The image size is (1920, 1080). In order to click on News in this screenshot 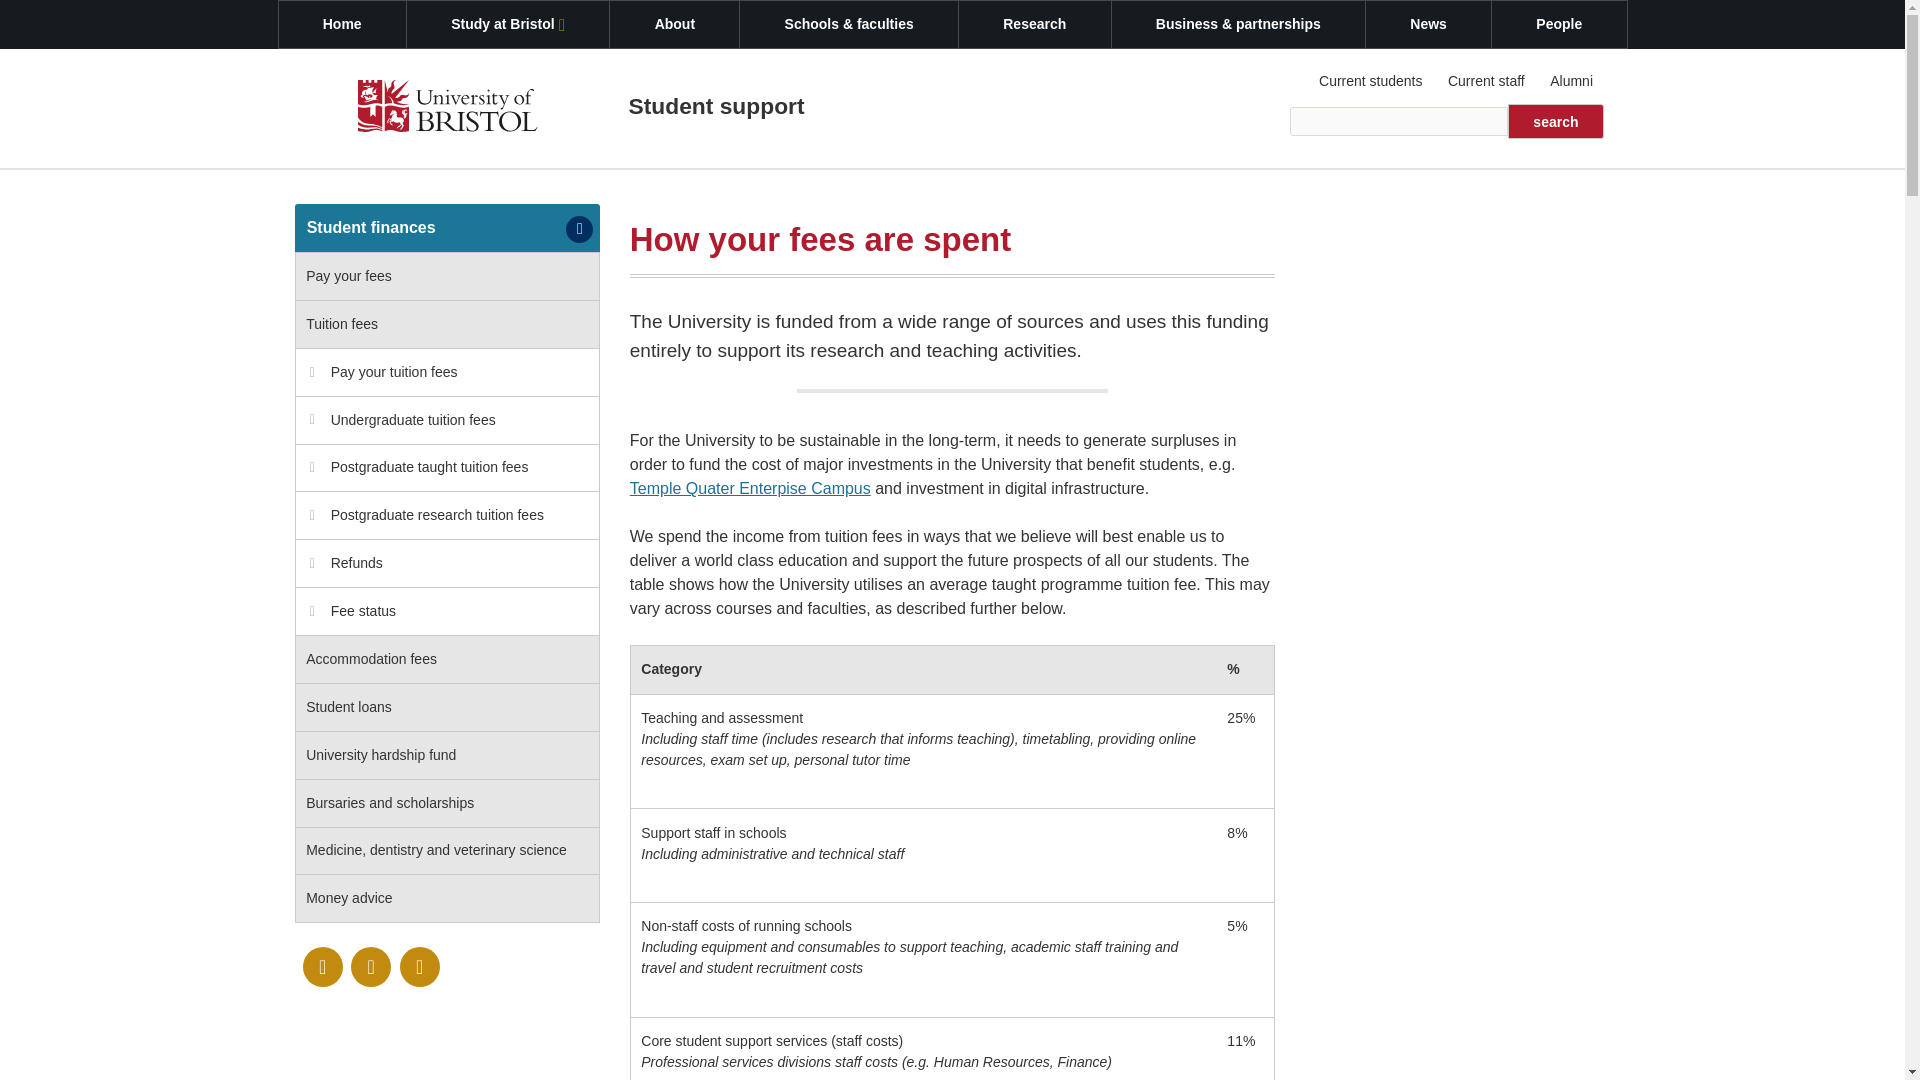, I will do `click(1428, 24)`.